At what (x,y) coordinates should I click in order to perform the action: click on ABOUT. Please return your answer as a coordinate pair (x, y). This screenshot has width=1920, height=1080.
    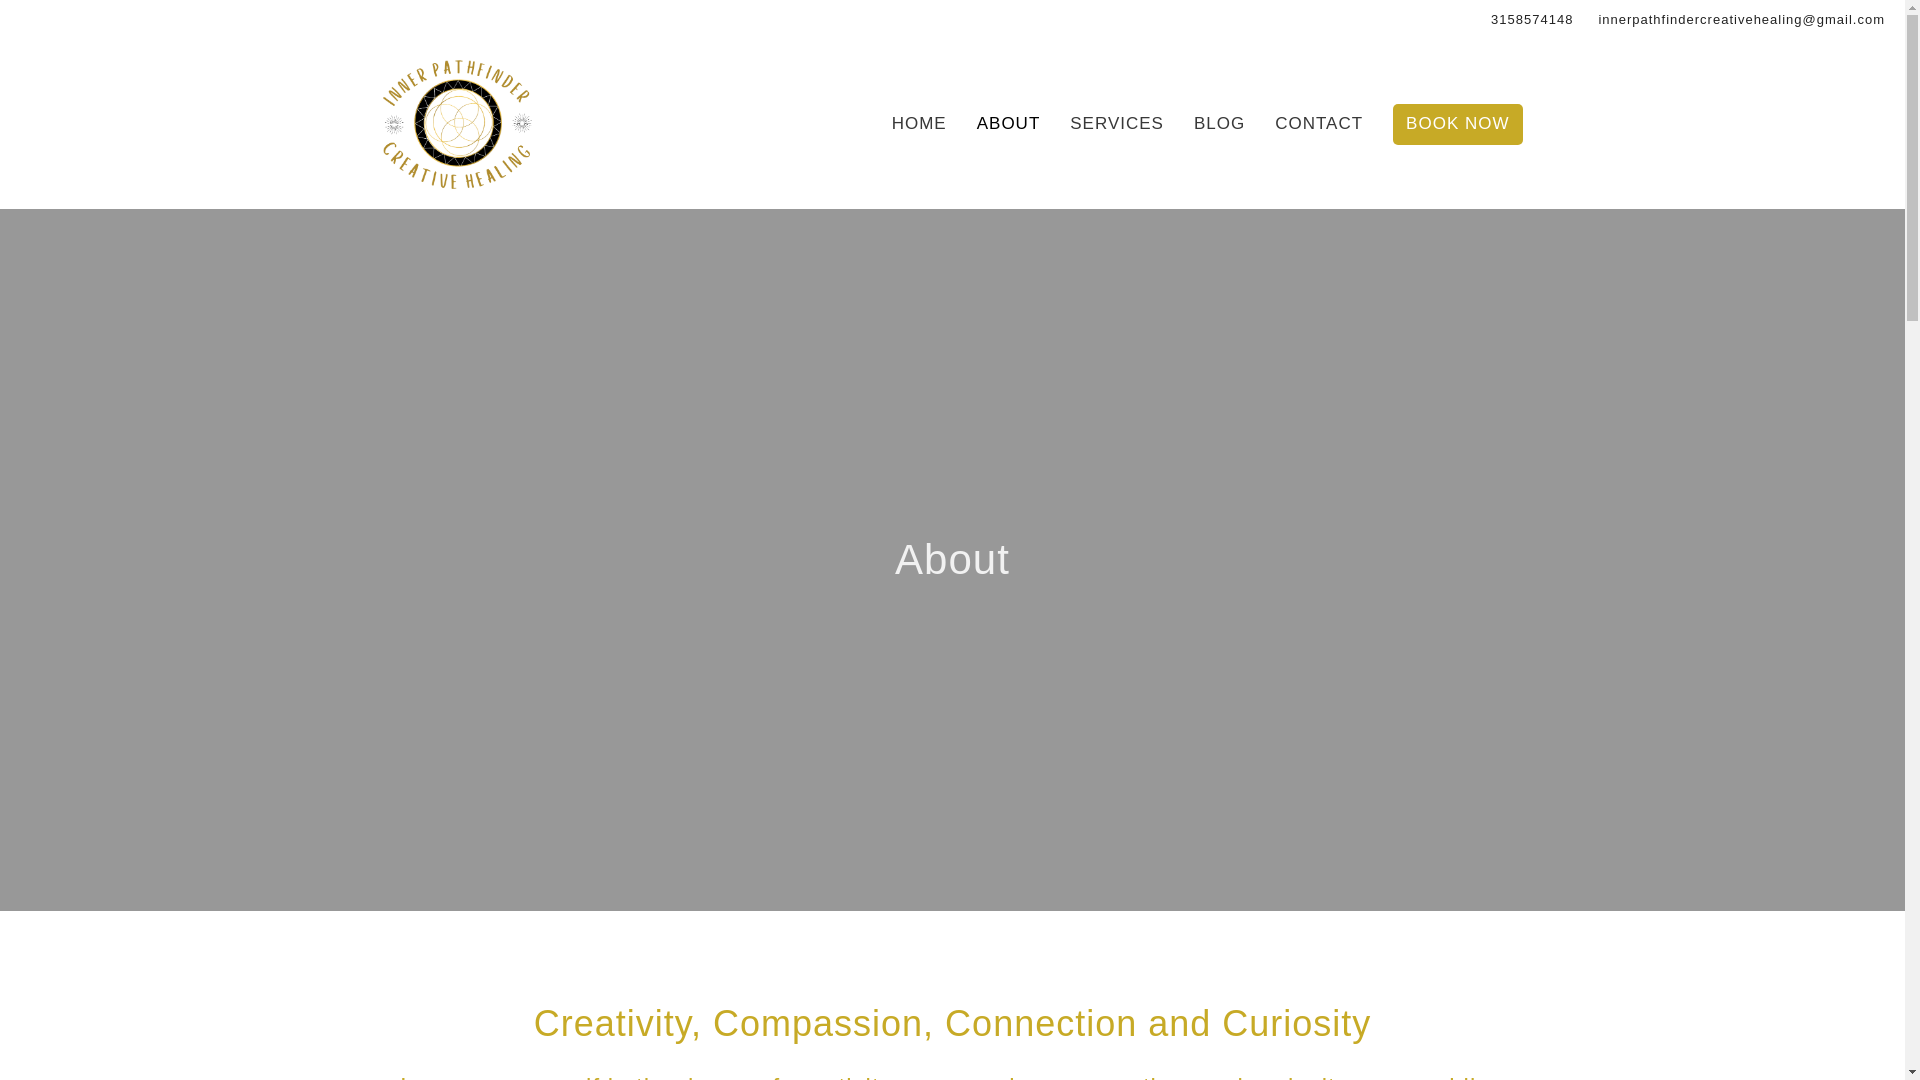
    Looking at the image, I should click on (1008, 123).